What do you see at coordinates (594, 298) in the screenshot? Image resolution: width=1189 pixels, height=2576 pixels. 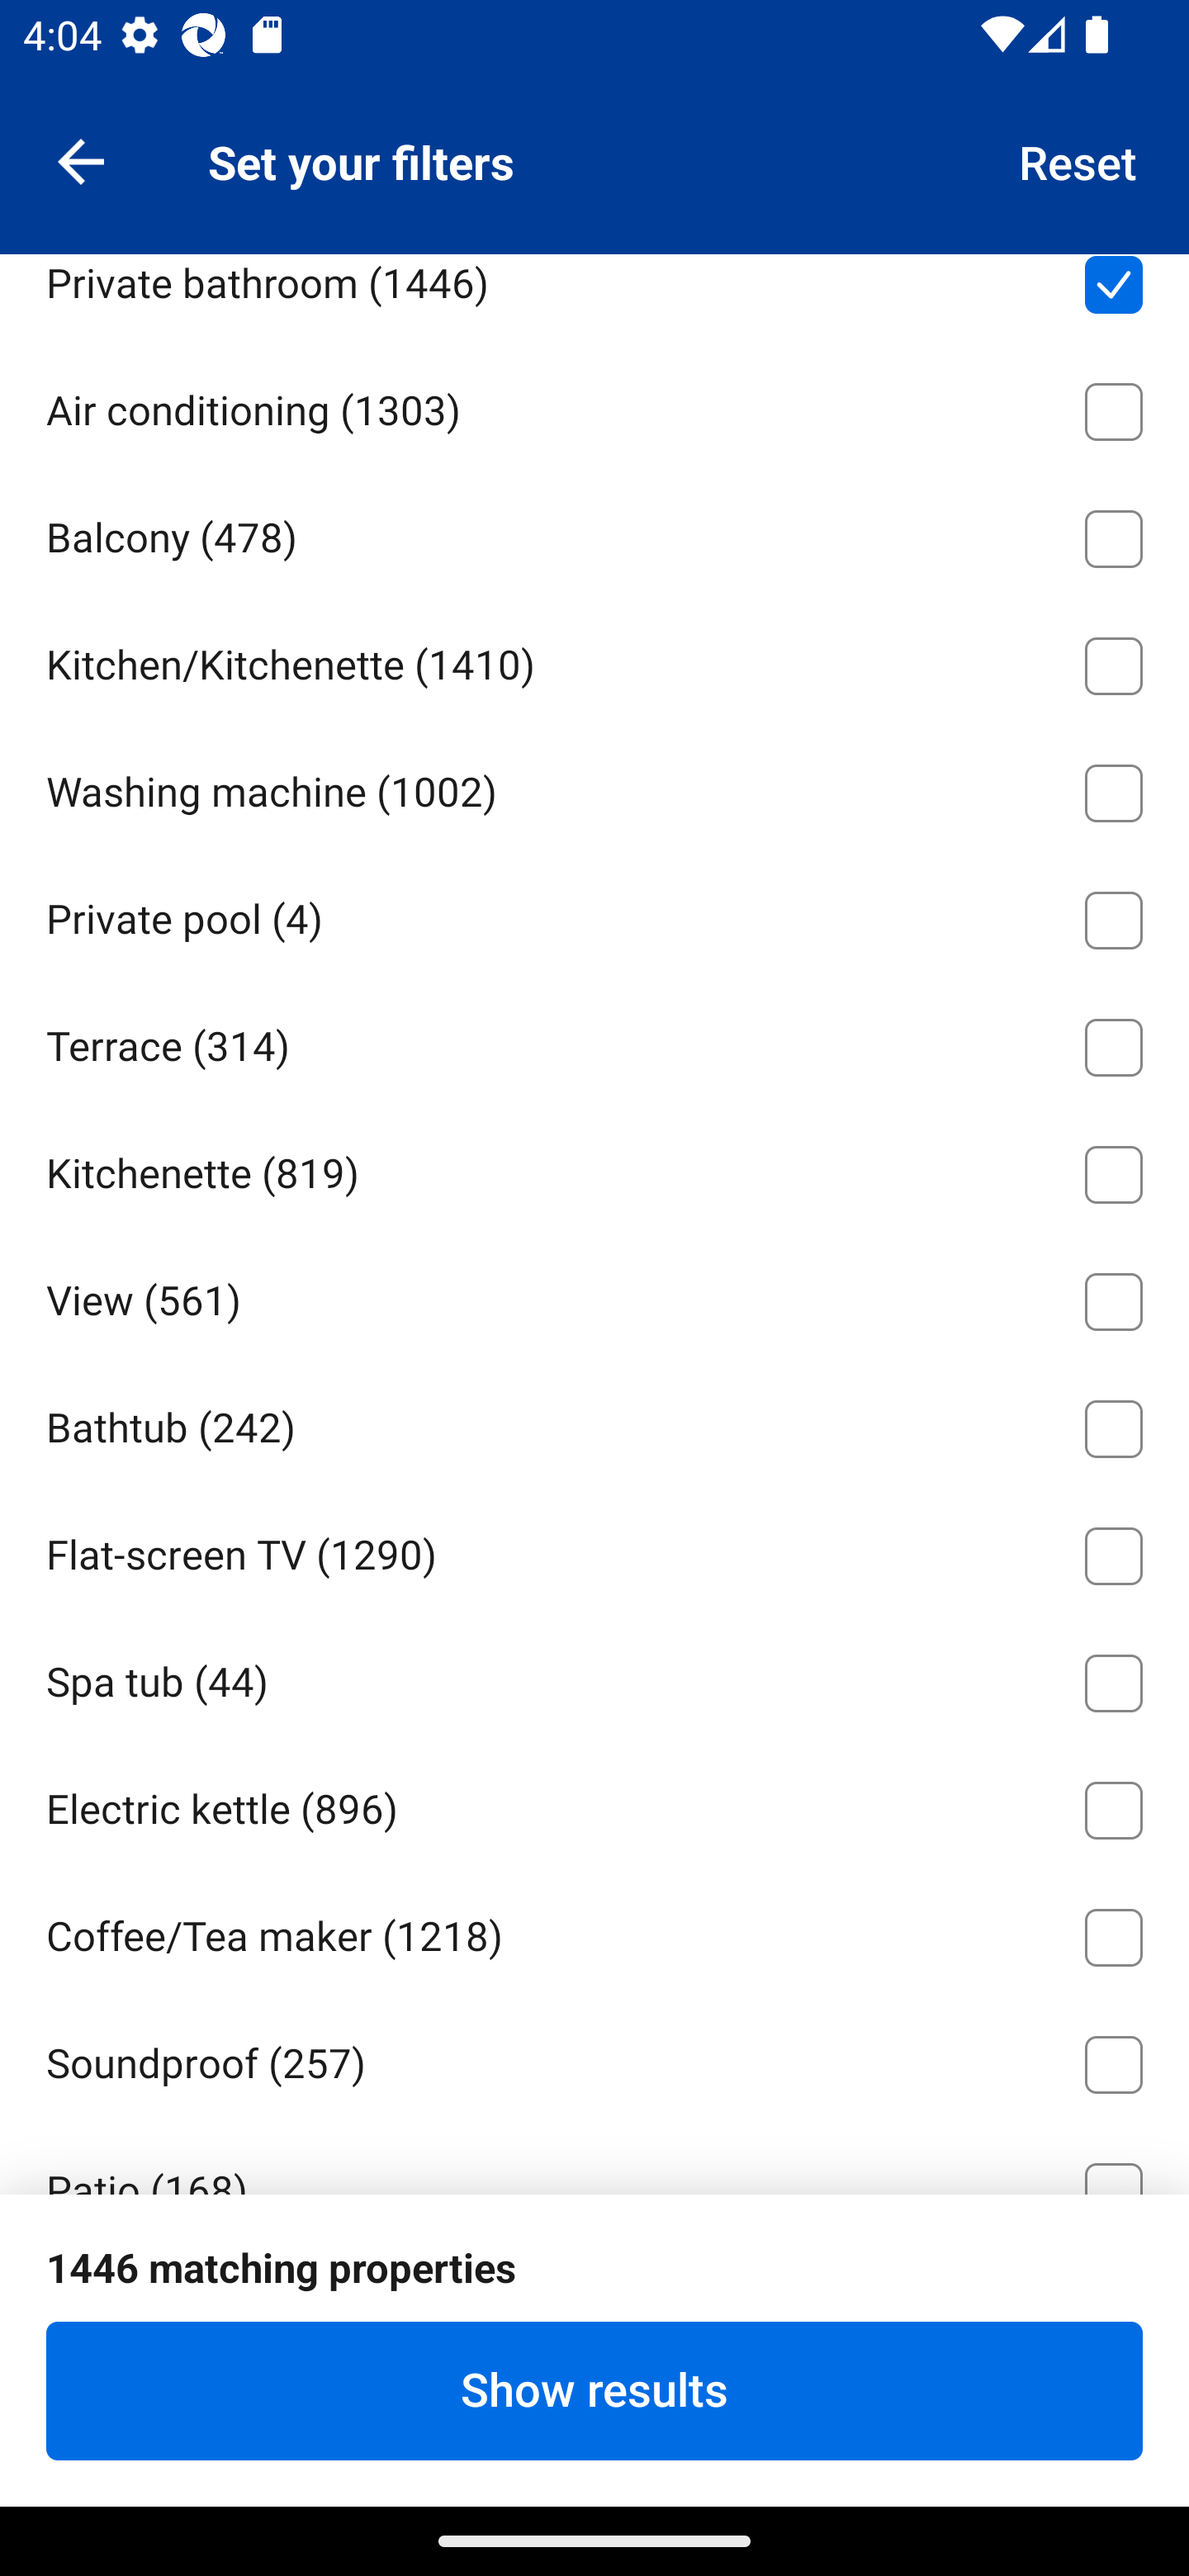 I see `Private bathroom ⁦(1446)` at bounding box center [594, 298].